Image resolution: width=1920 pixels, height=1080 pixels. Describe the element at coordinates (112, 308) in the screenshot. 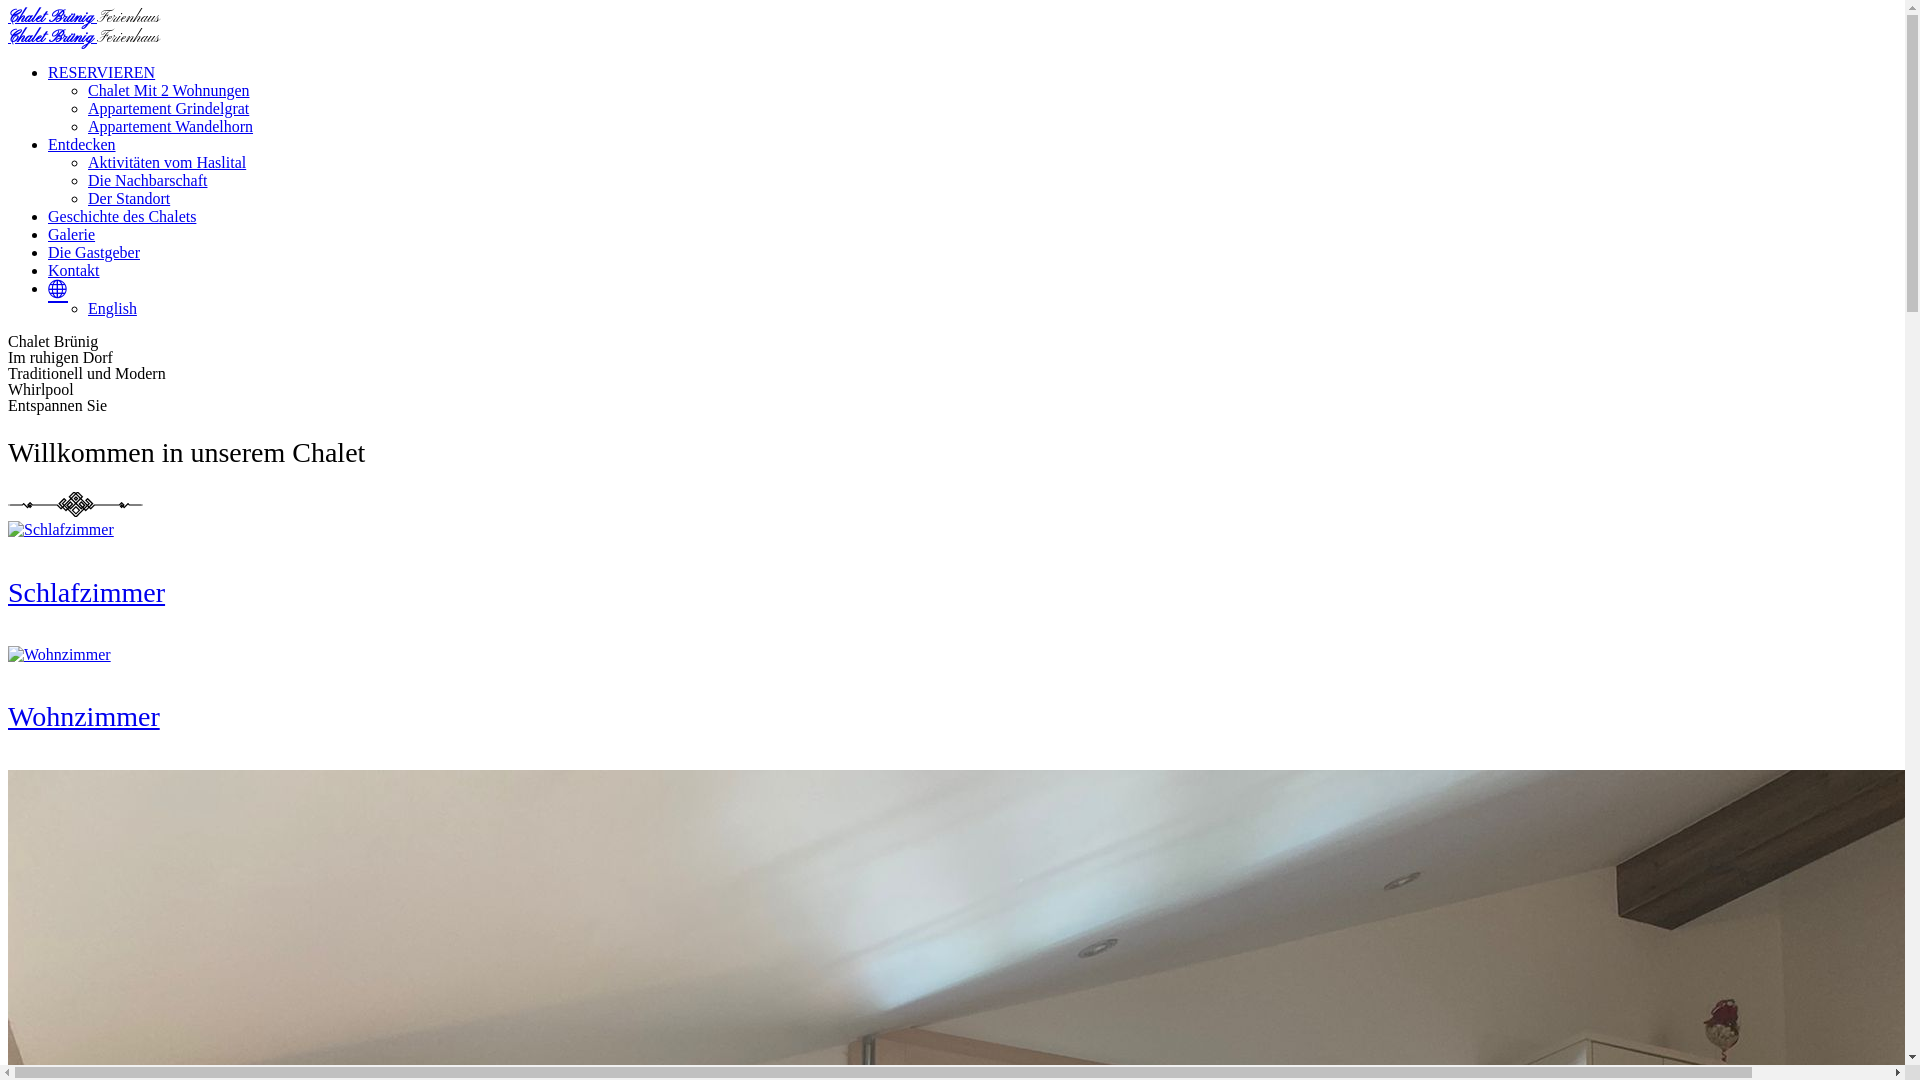

I see `English` at that location.